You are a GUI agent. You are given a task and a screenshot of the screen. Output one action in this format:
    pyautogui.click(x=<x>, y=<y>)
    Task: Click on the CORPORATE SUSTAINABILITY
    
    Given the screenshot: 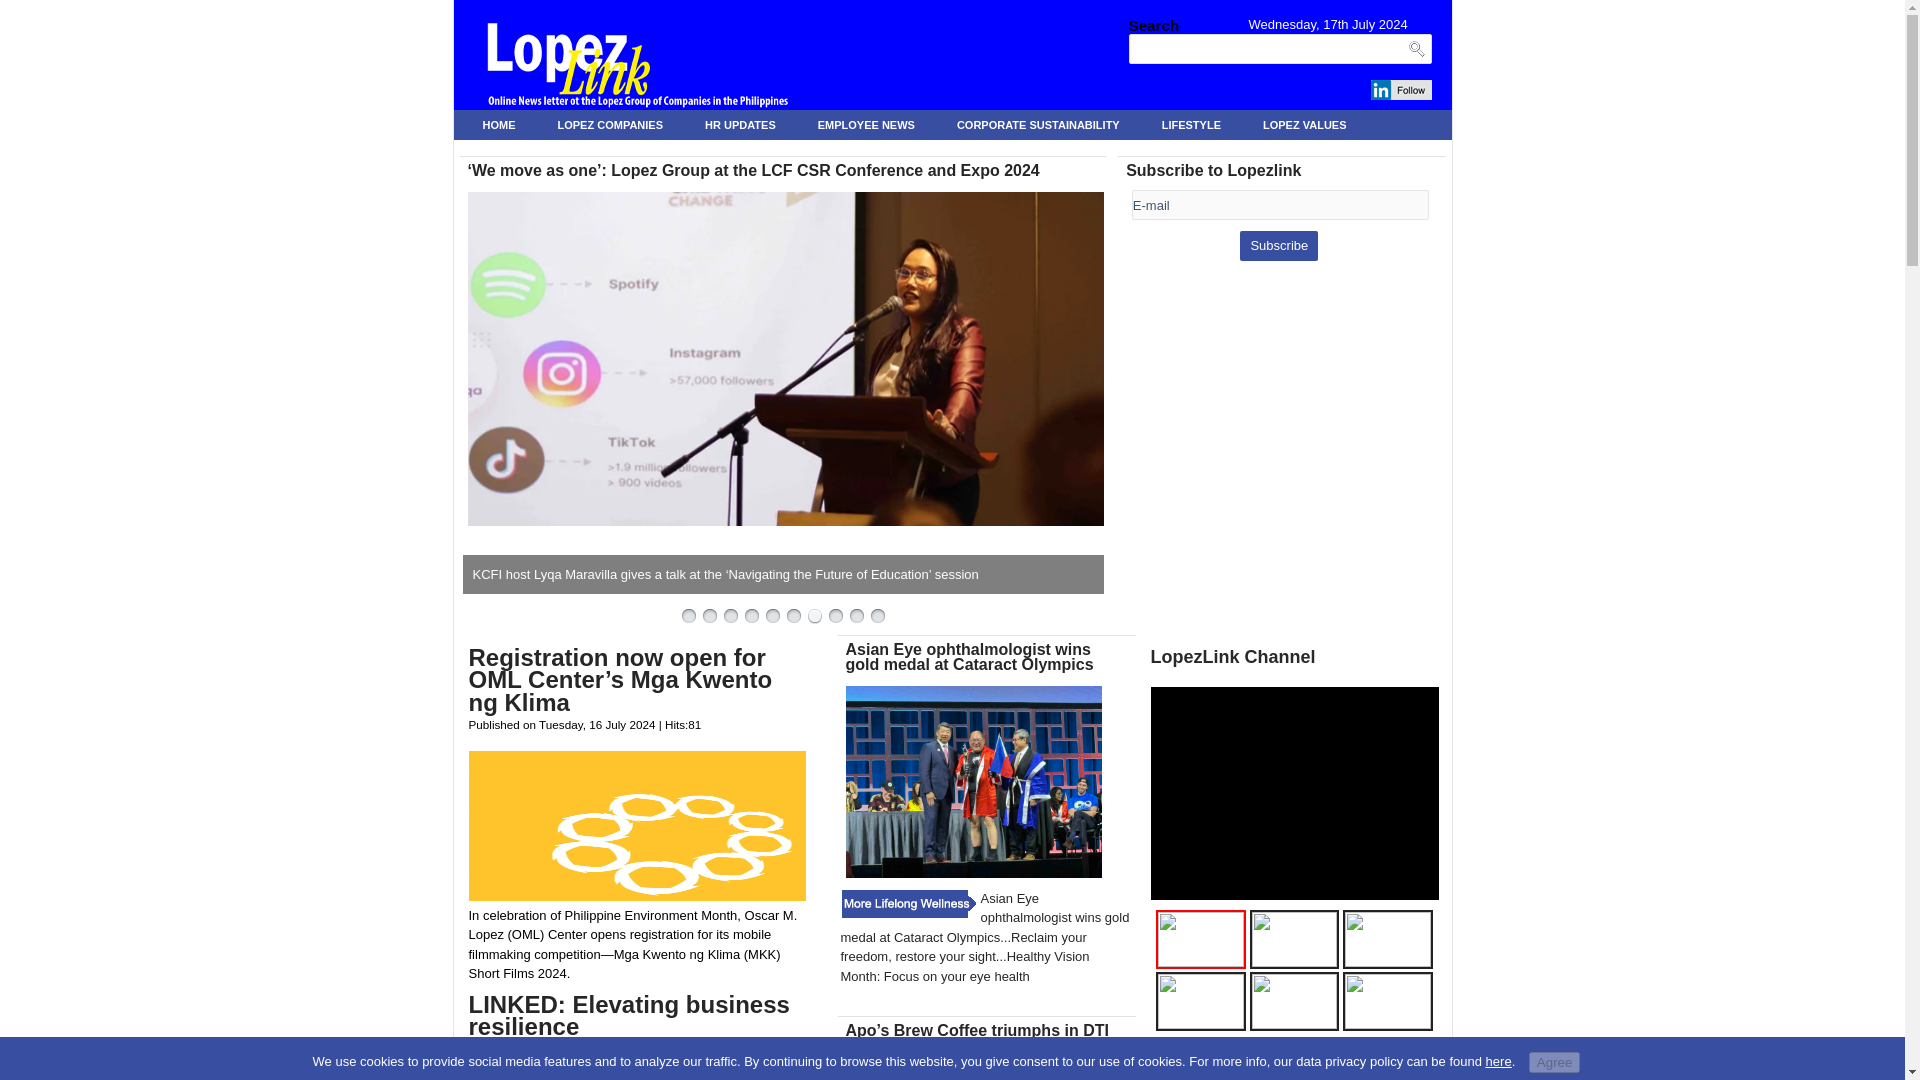 What is the action you would take?
    pyautogui.click(x=1038, y=125)
    